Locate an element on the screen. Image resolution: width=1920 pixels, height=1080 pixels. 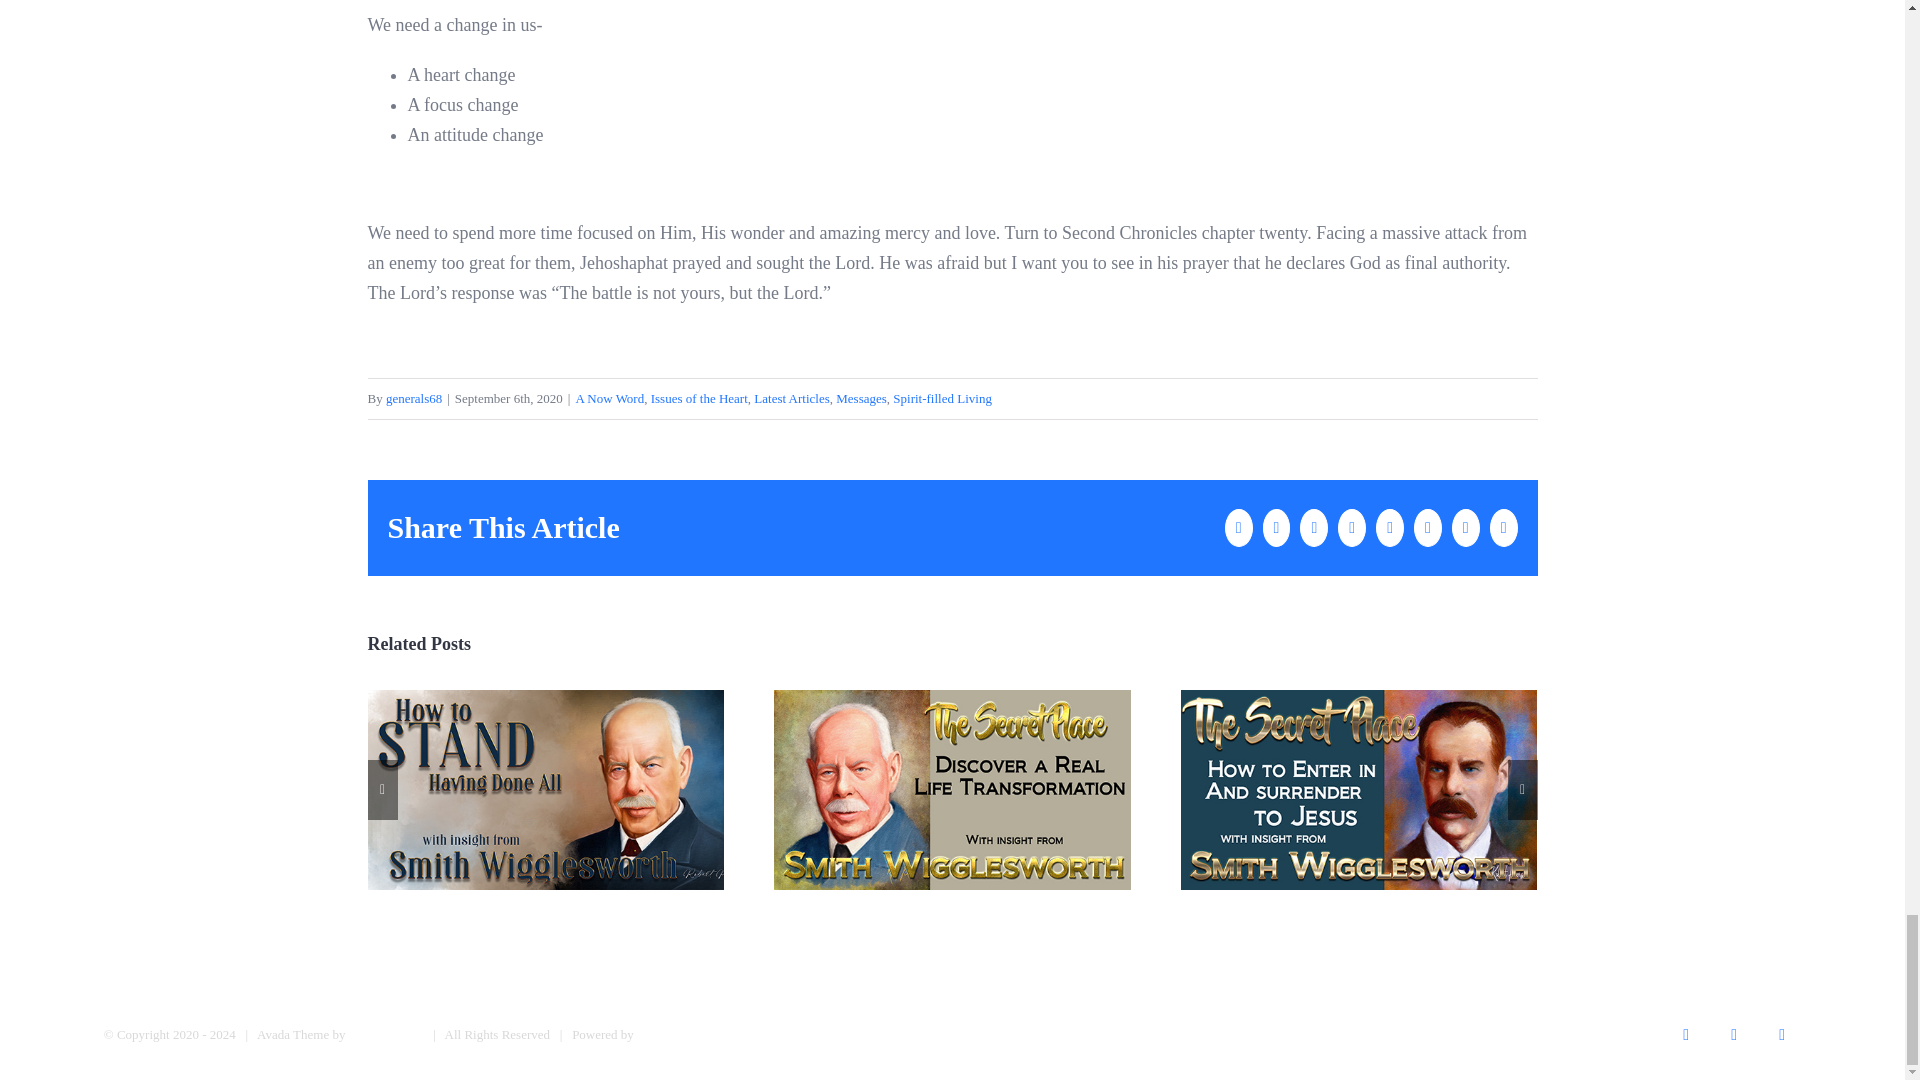
Facebook is located at coordinates (1685, 1035).